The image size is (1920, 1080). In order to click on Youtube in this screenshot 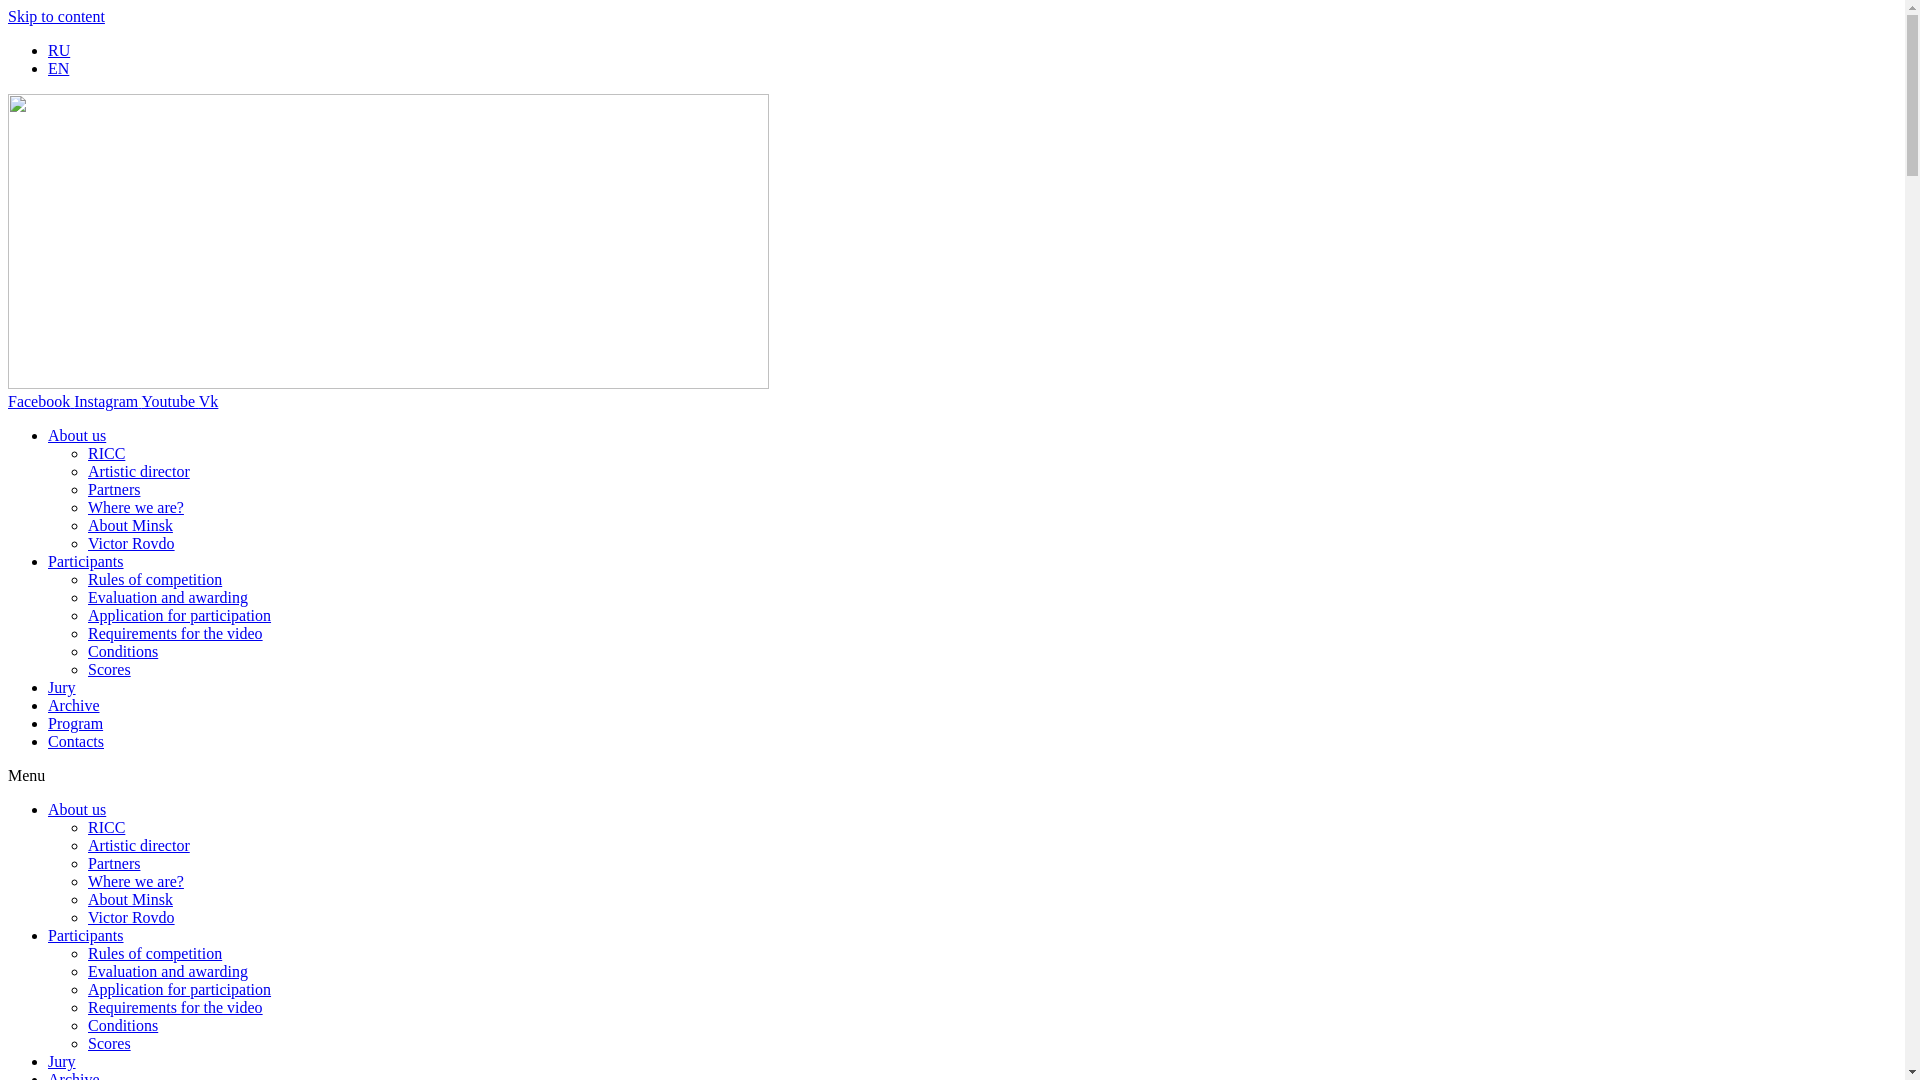, I will do `click(170, 402)`.